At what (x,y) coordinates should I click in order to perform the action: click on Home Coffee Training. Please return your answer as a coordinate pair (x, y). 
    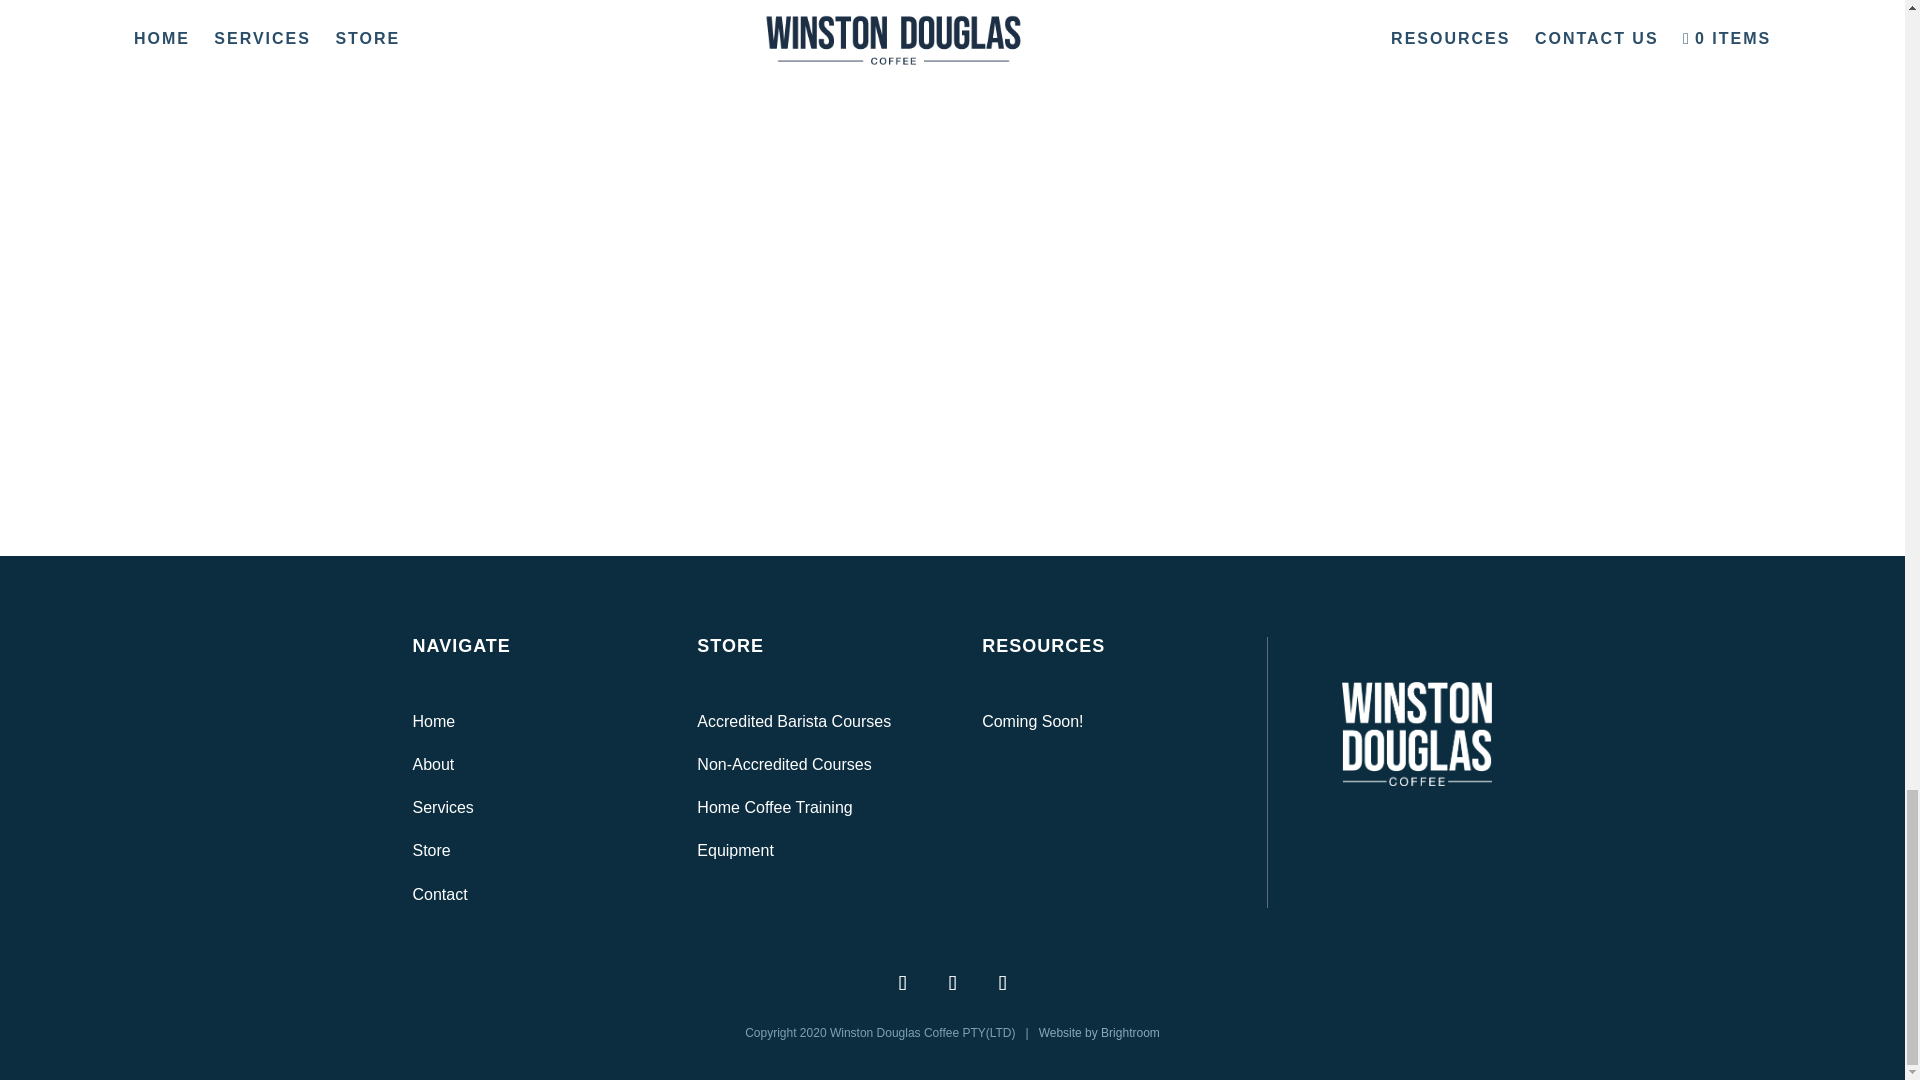
    Looking at the image, I should click on (774, 808).